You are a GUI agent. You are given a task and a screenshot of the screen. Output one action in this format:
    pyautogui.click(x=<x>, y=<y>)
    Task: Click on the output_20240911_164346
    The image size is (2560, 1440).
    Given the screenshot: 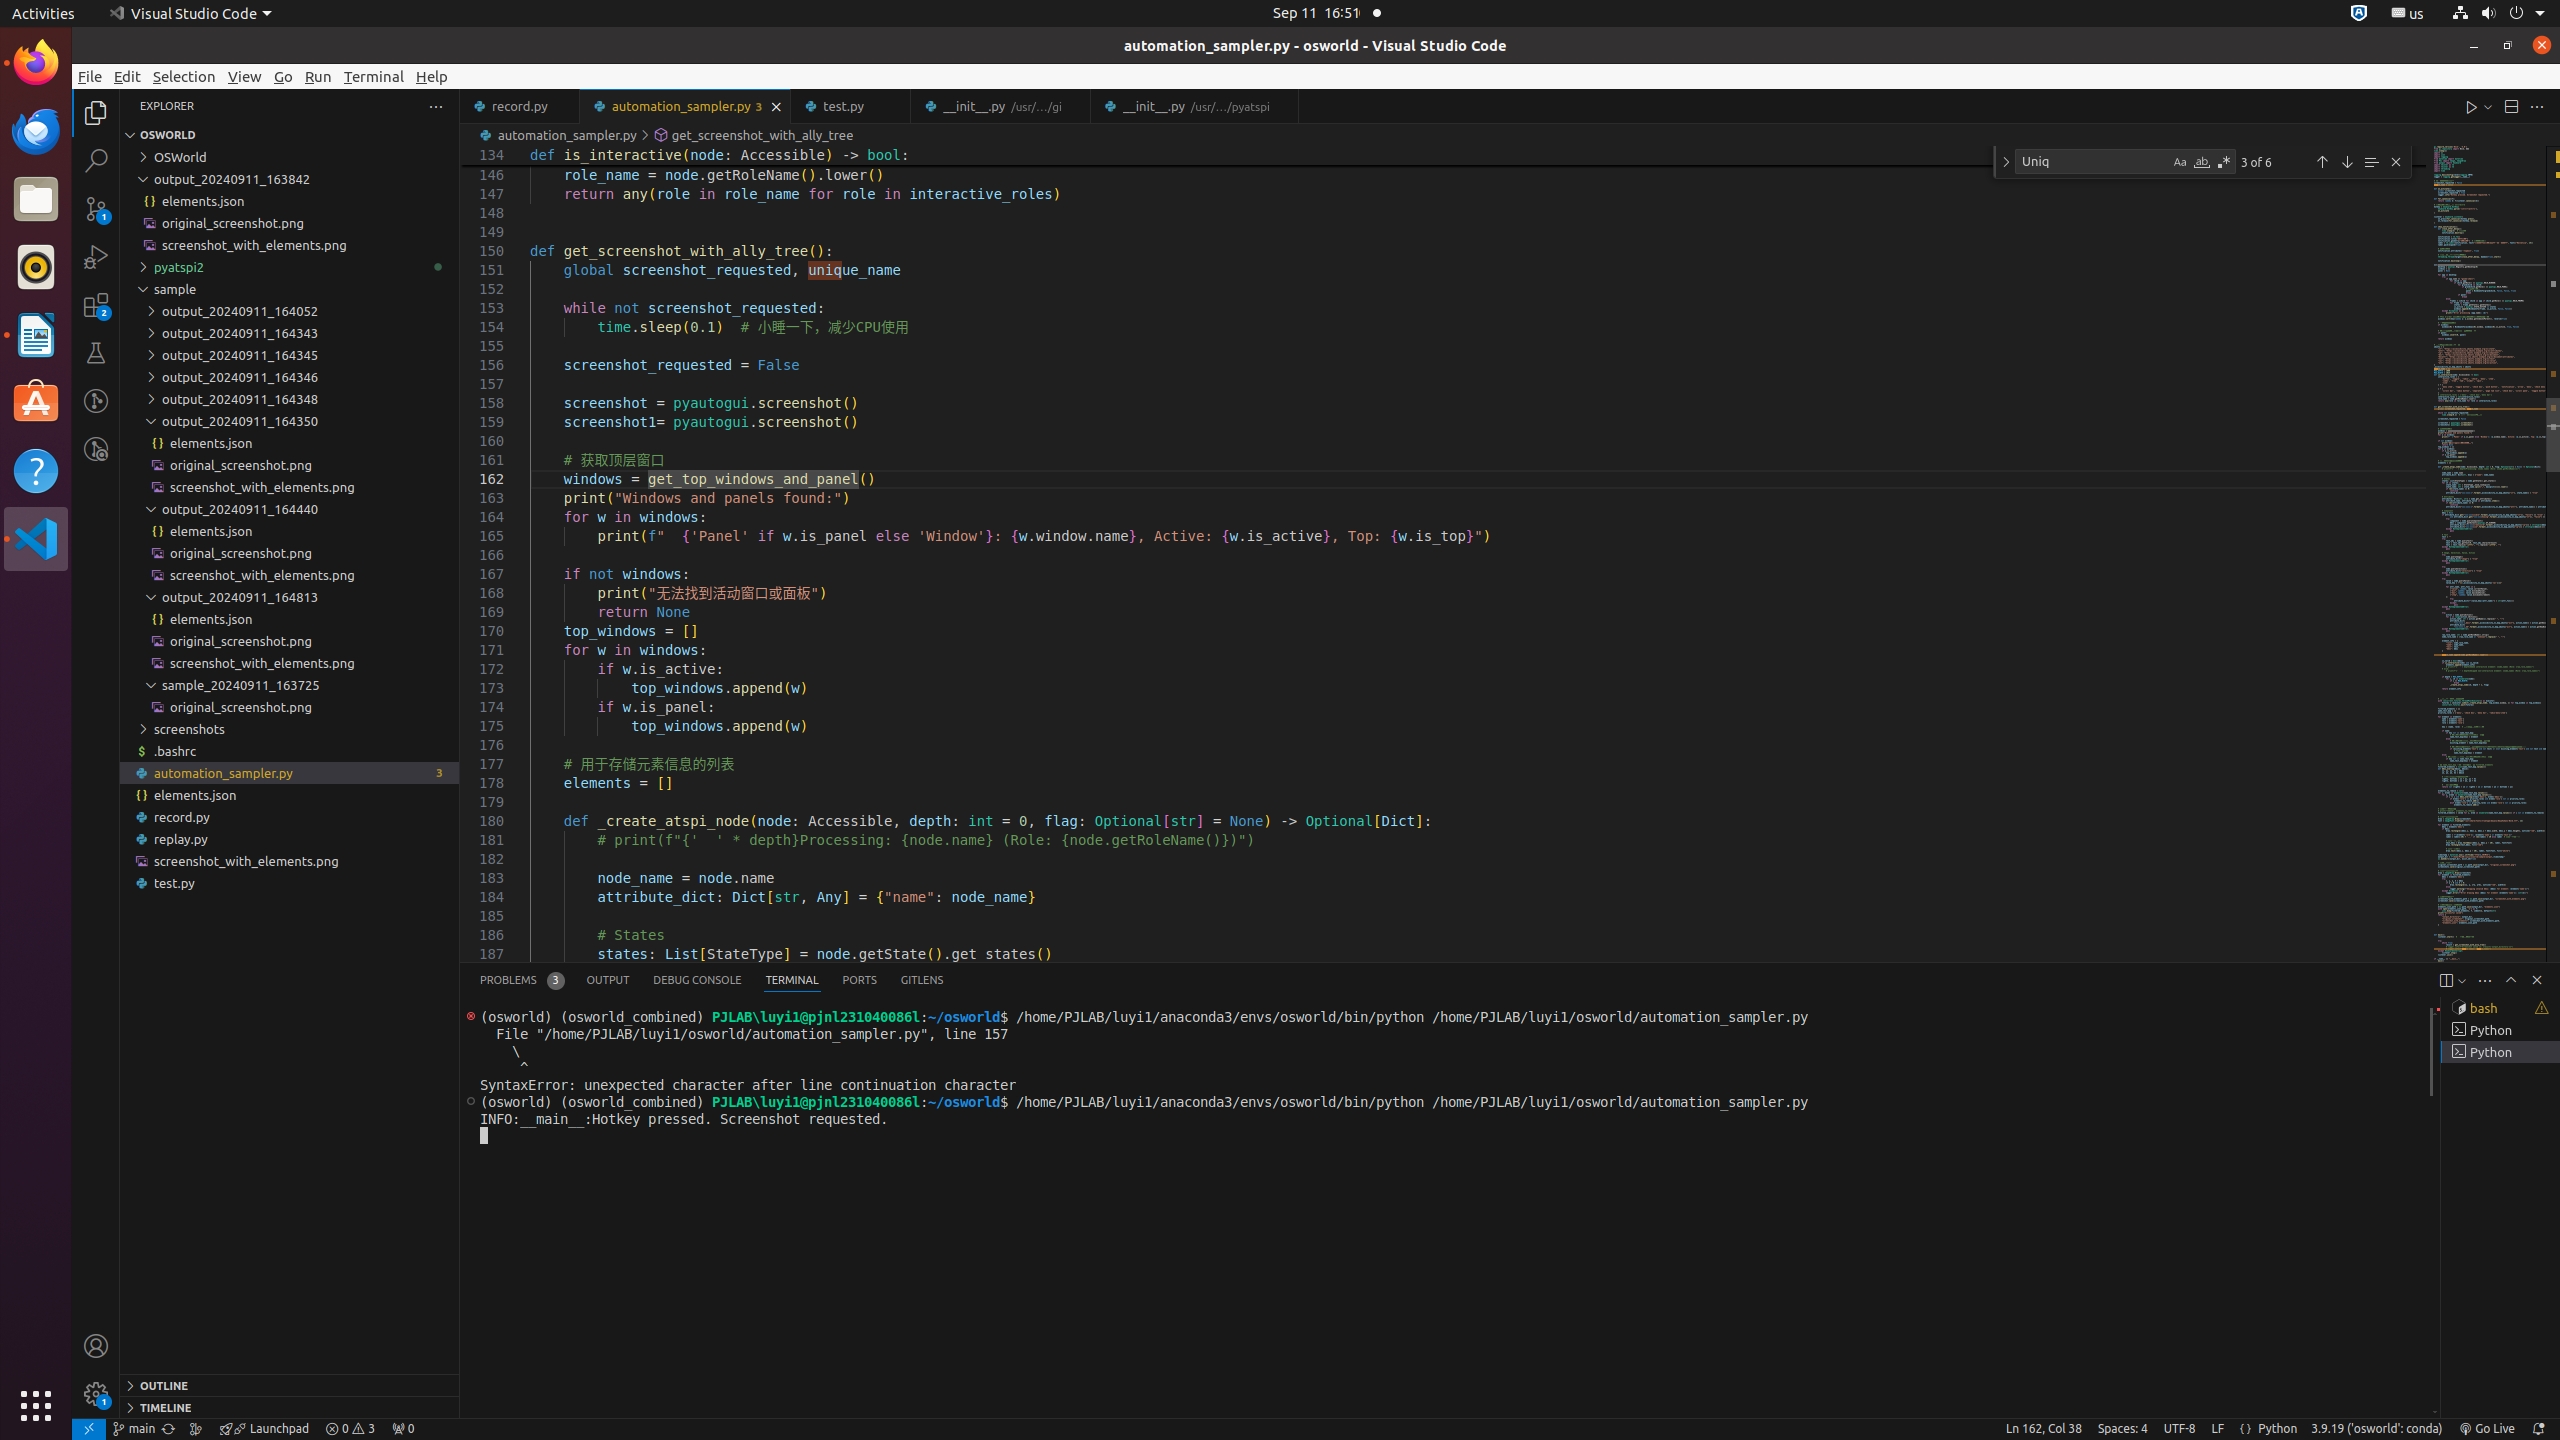 What is the action you would take?
    pyautogui.click(x=290, y=377)
    